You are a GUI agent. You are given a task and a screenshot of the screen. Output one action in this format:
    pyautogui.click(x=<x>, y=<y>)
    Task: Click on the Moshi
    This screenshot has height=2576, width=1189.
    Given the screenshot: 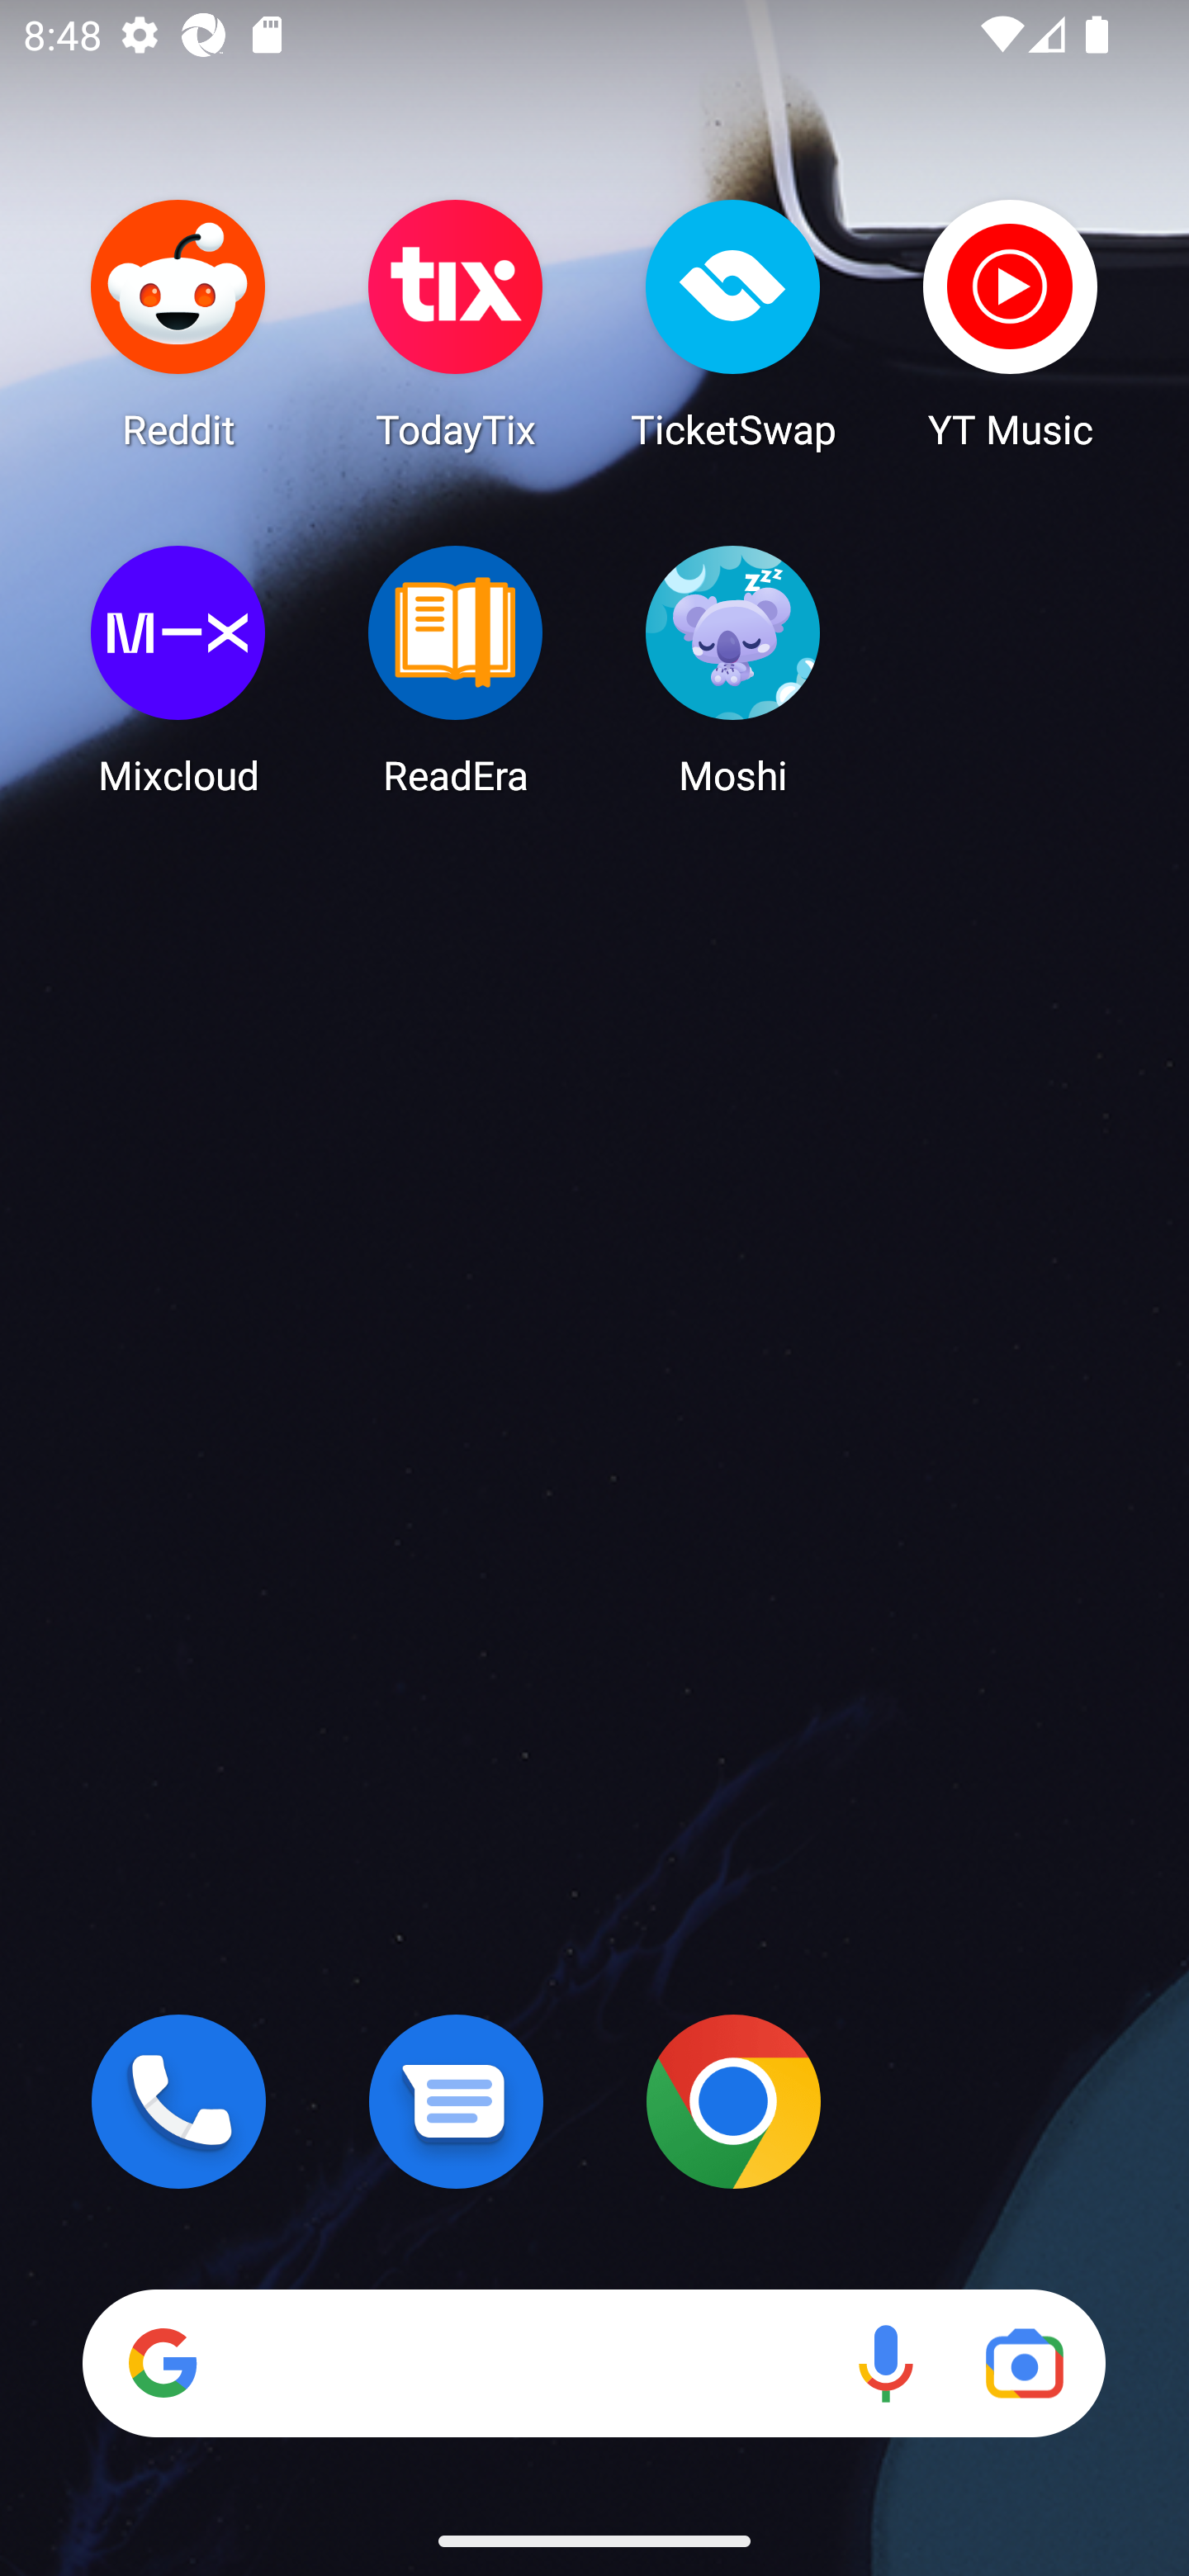 What is the action you would take?
    pyautogui.click(x=733, y=670)
    